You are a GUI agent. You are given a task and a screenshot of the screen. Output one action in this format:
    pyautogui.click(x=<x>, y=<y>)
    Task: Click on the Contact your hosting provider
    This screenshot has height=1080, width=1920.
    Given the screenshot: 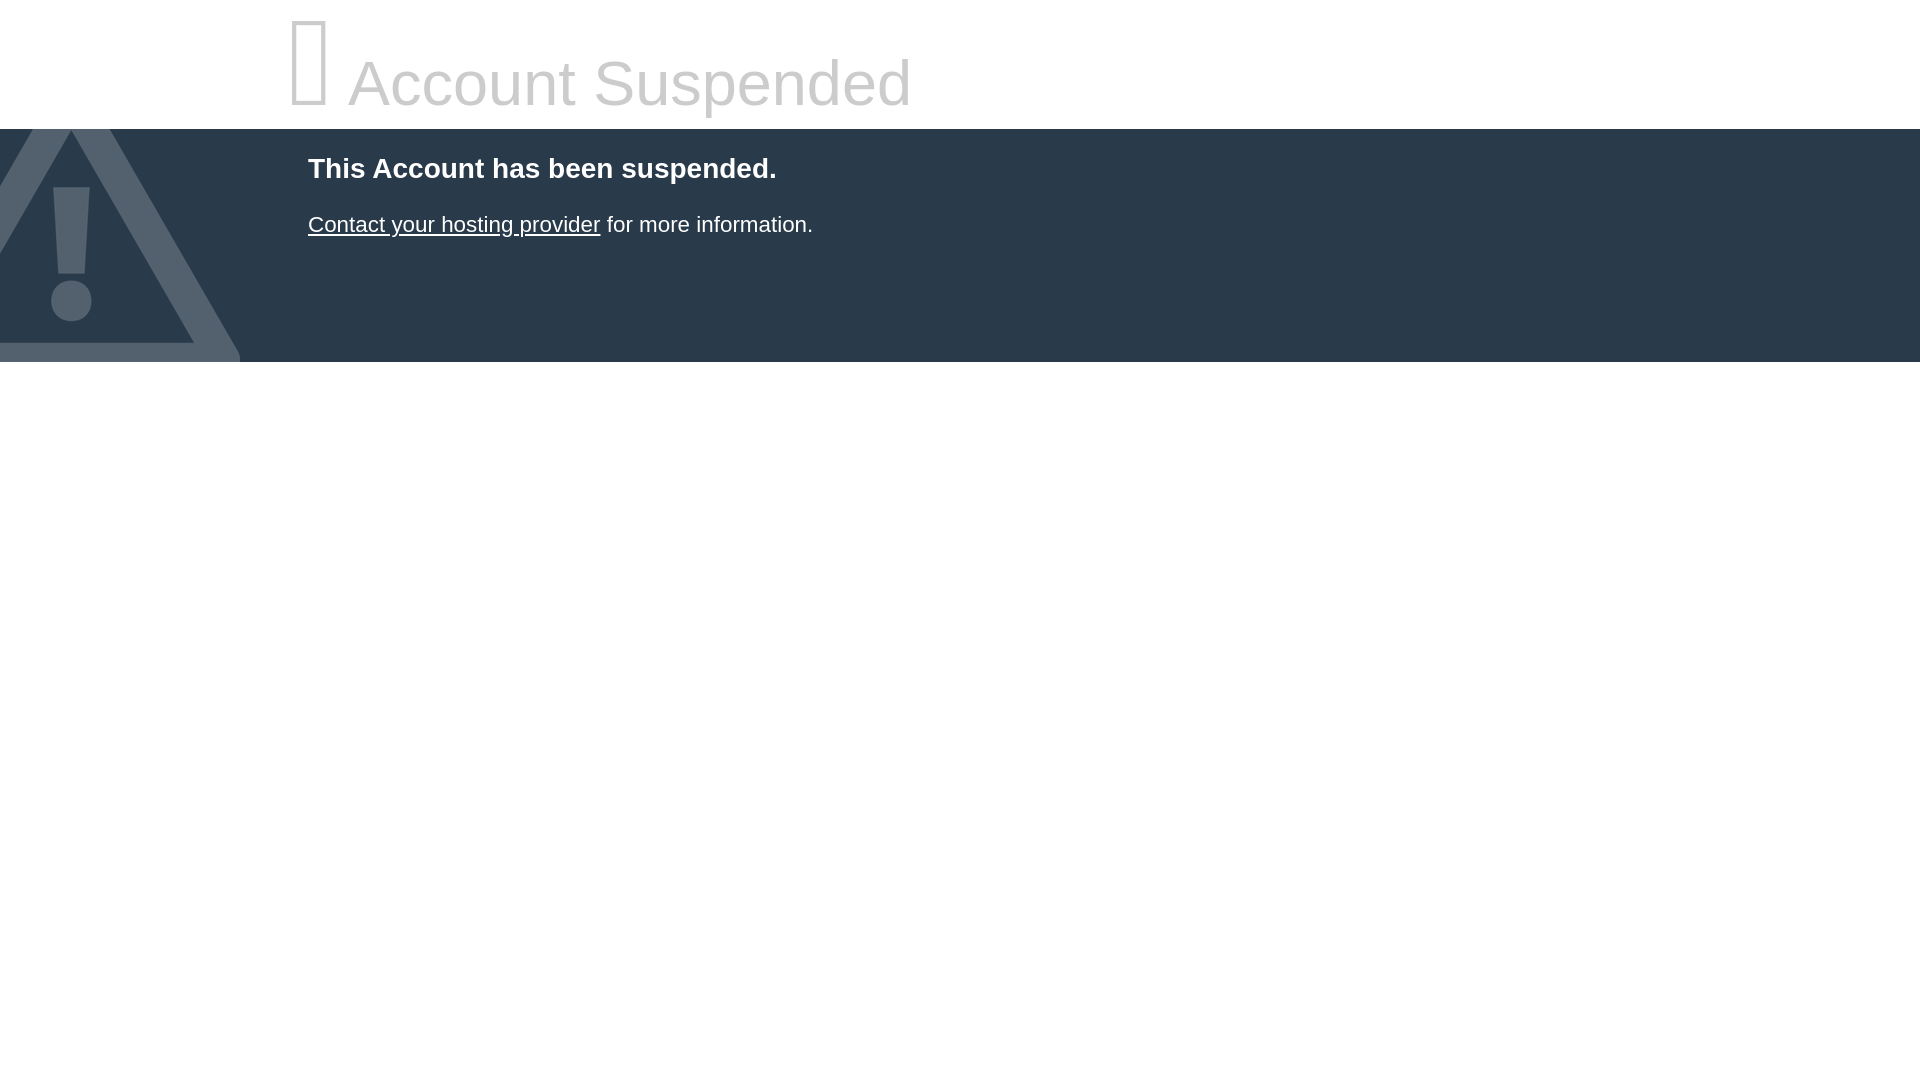 What is the action you would take?
    pyautogui.click(x=453, y=224)
    